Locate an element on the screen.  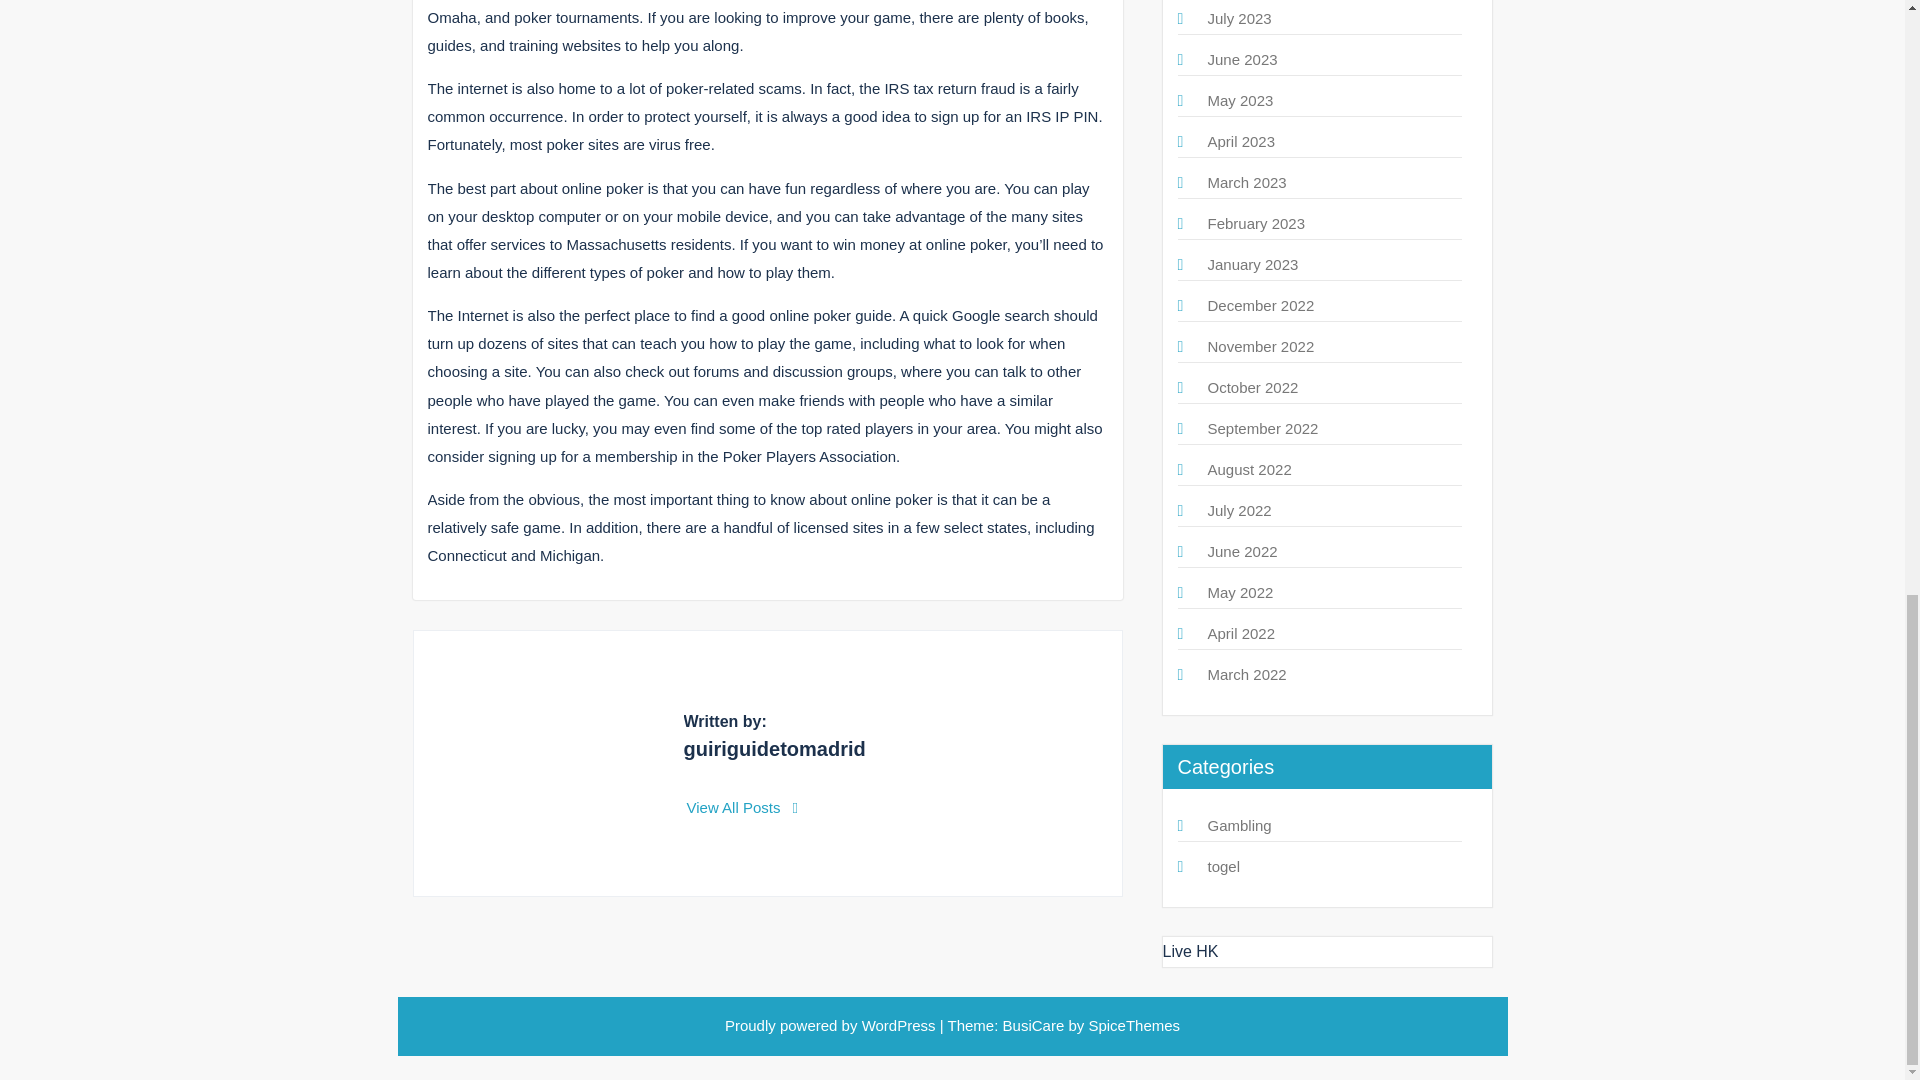
June 2022 is located at coordinates (1242, 552).